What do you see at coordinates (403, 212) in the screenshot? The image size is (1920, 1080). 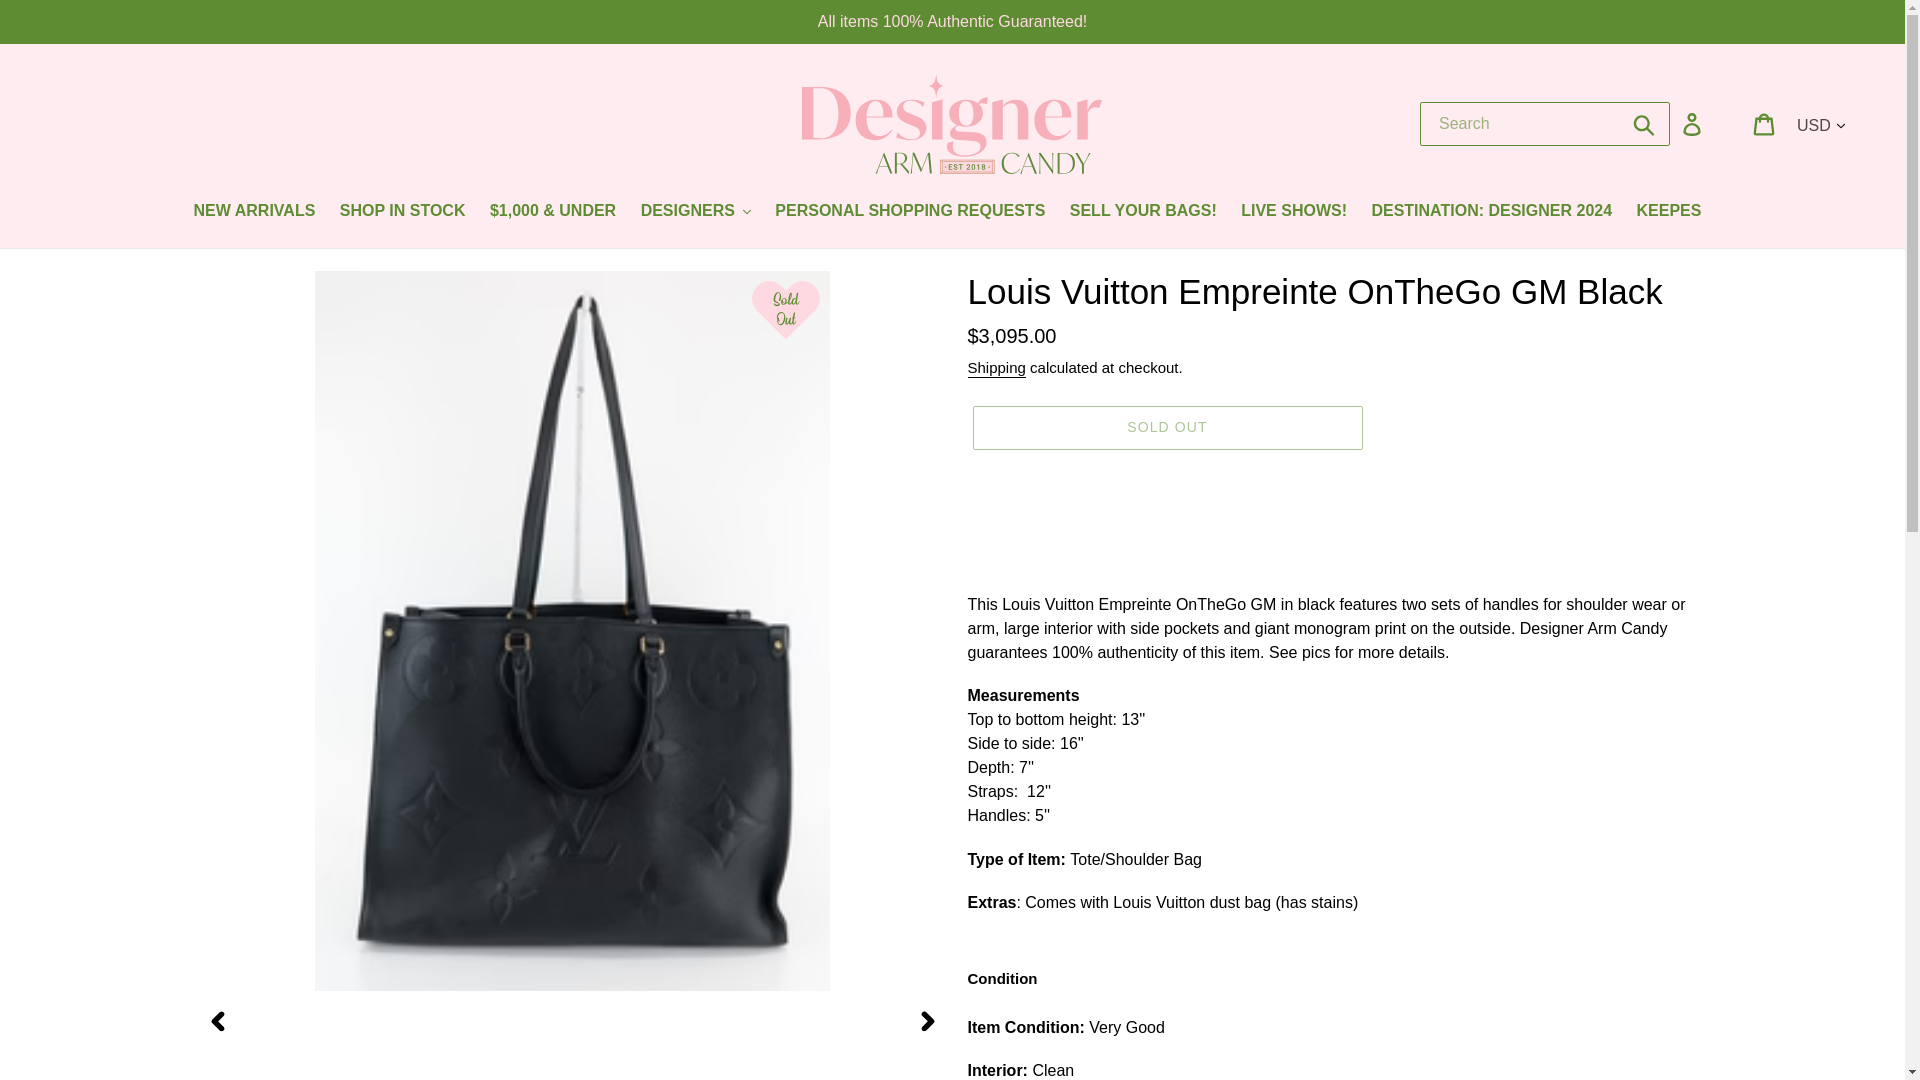 I see `SHOP IN STOCK` at bounding box center [403, 212].